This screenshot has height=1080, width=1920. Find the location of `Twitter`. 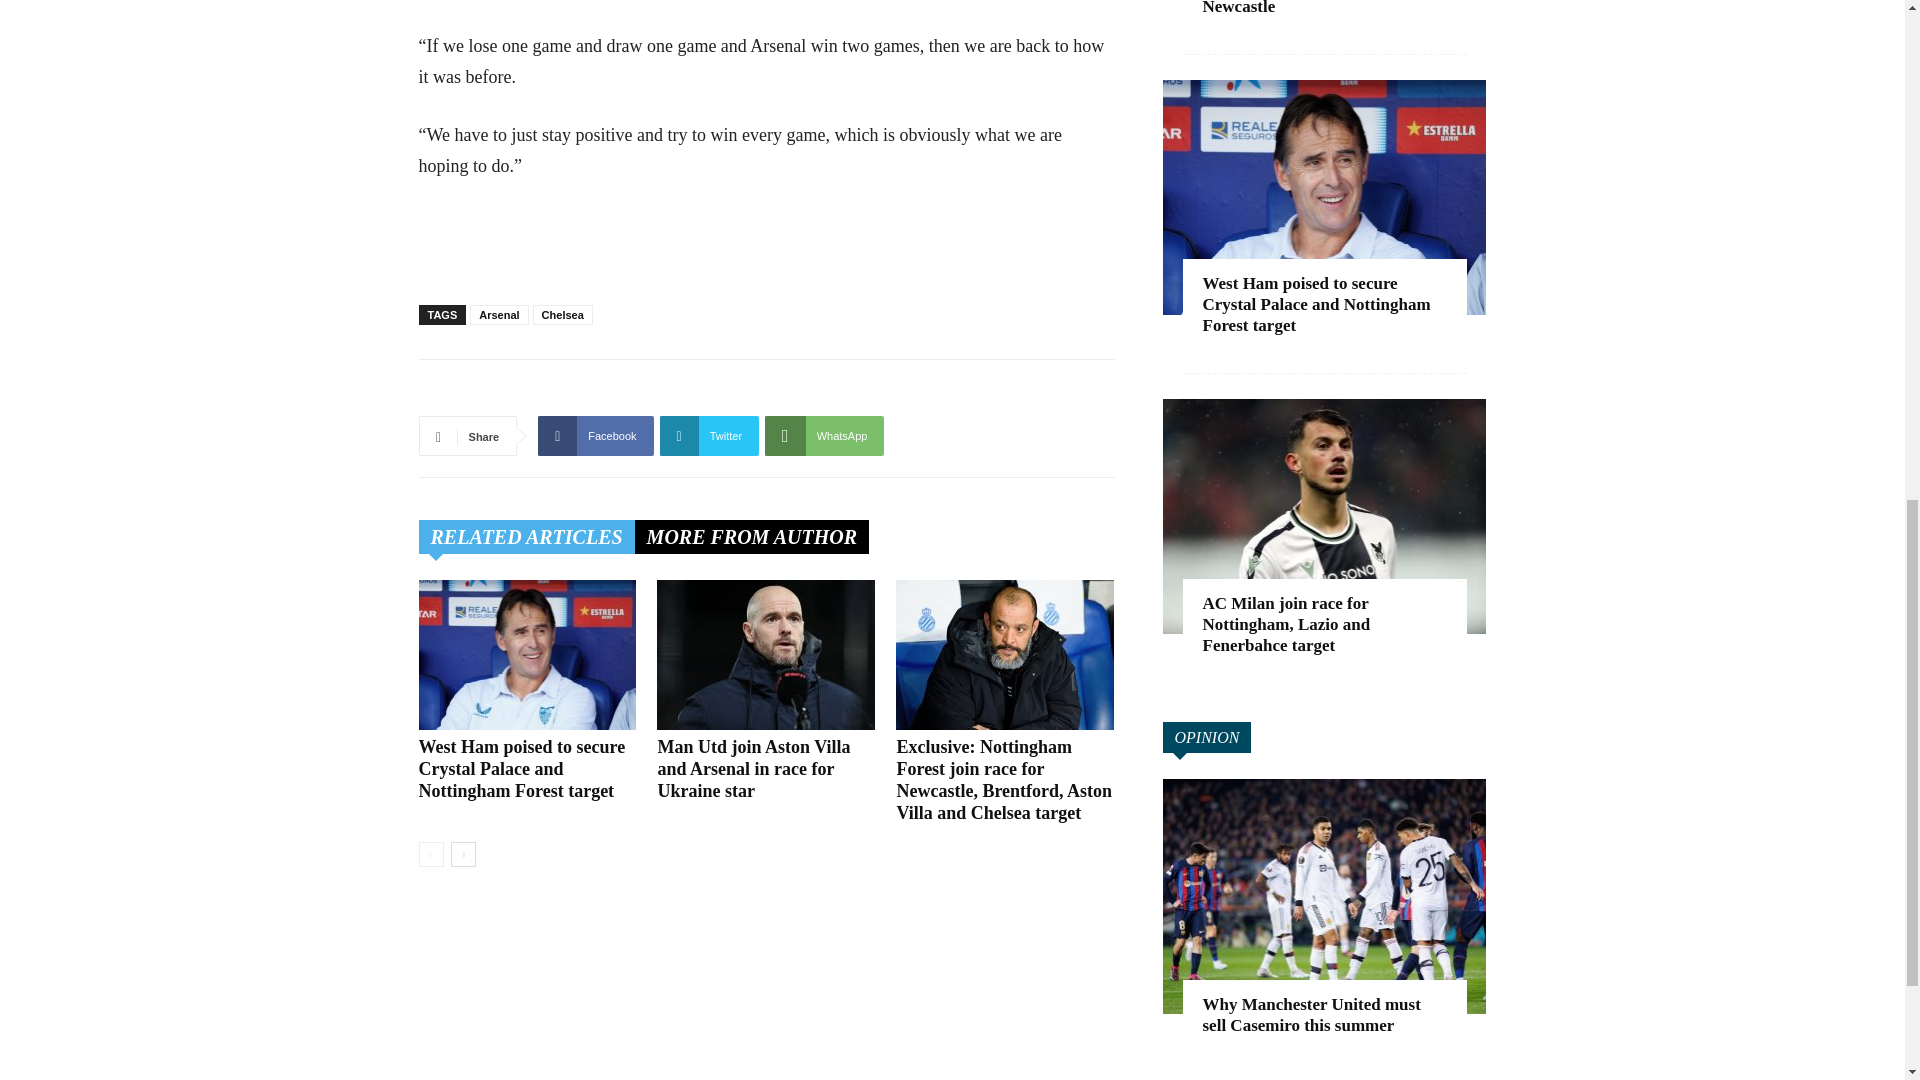

Twitter is located at coordinates (710, 435).